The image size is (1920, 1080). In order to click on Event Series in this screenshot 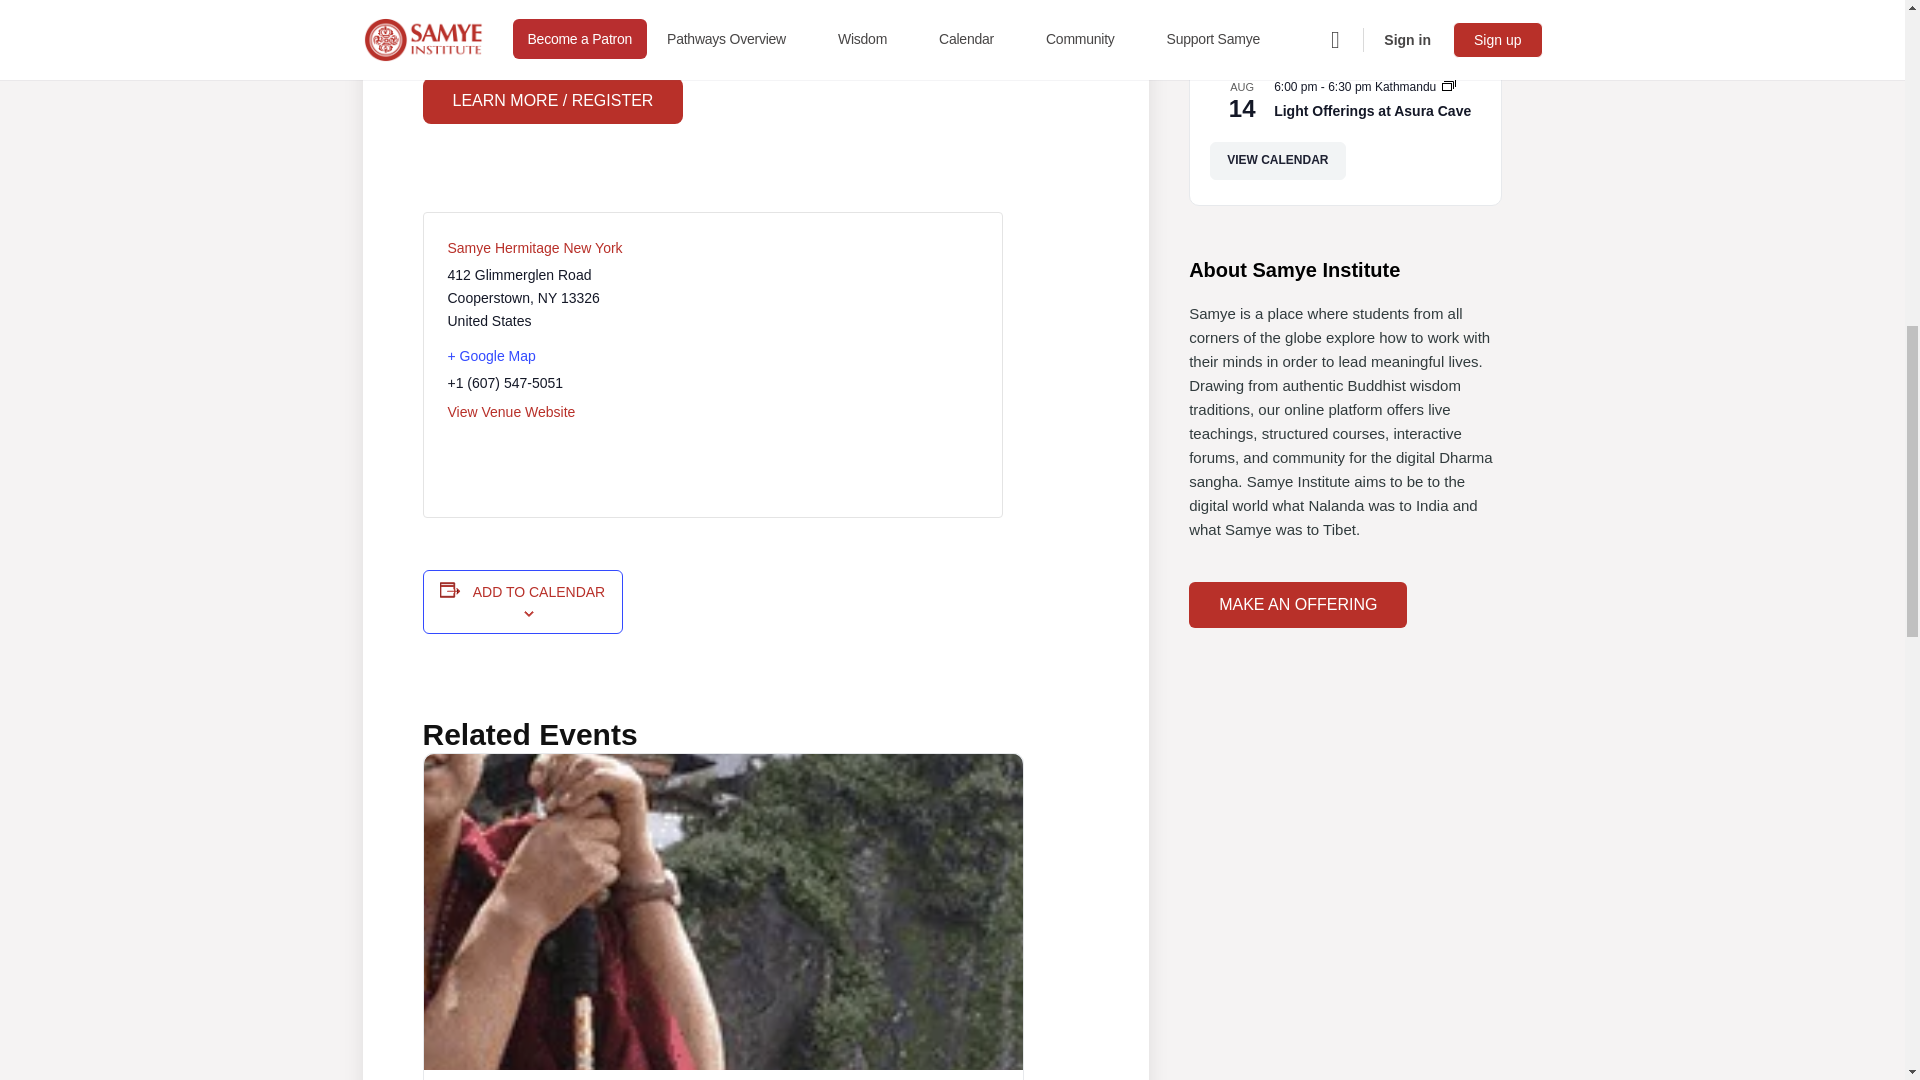, I will do `click(1448, 84)`.